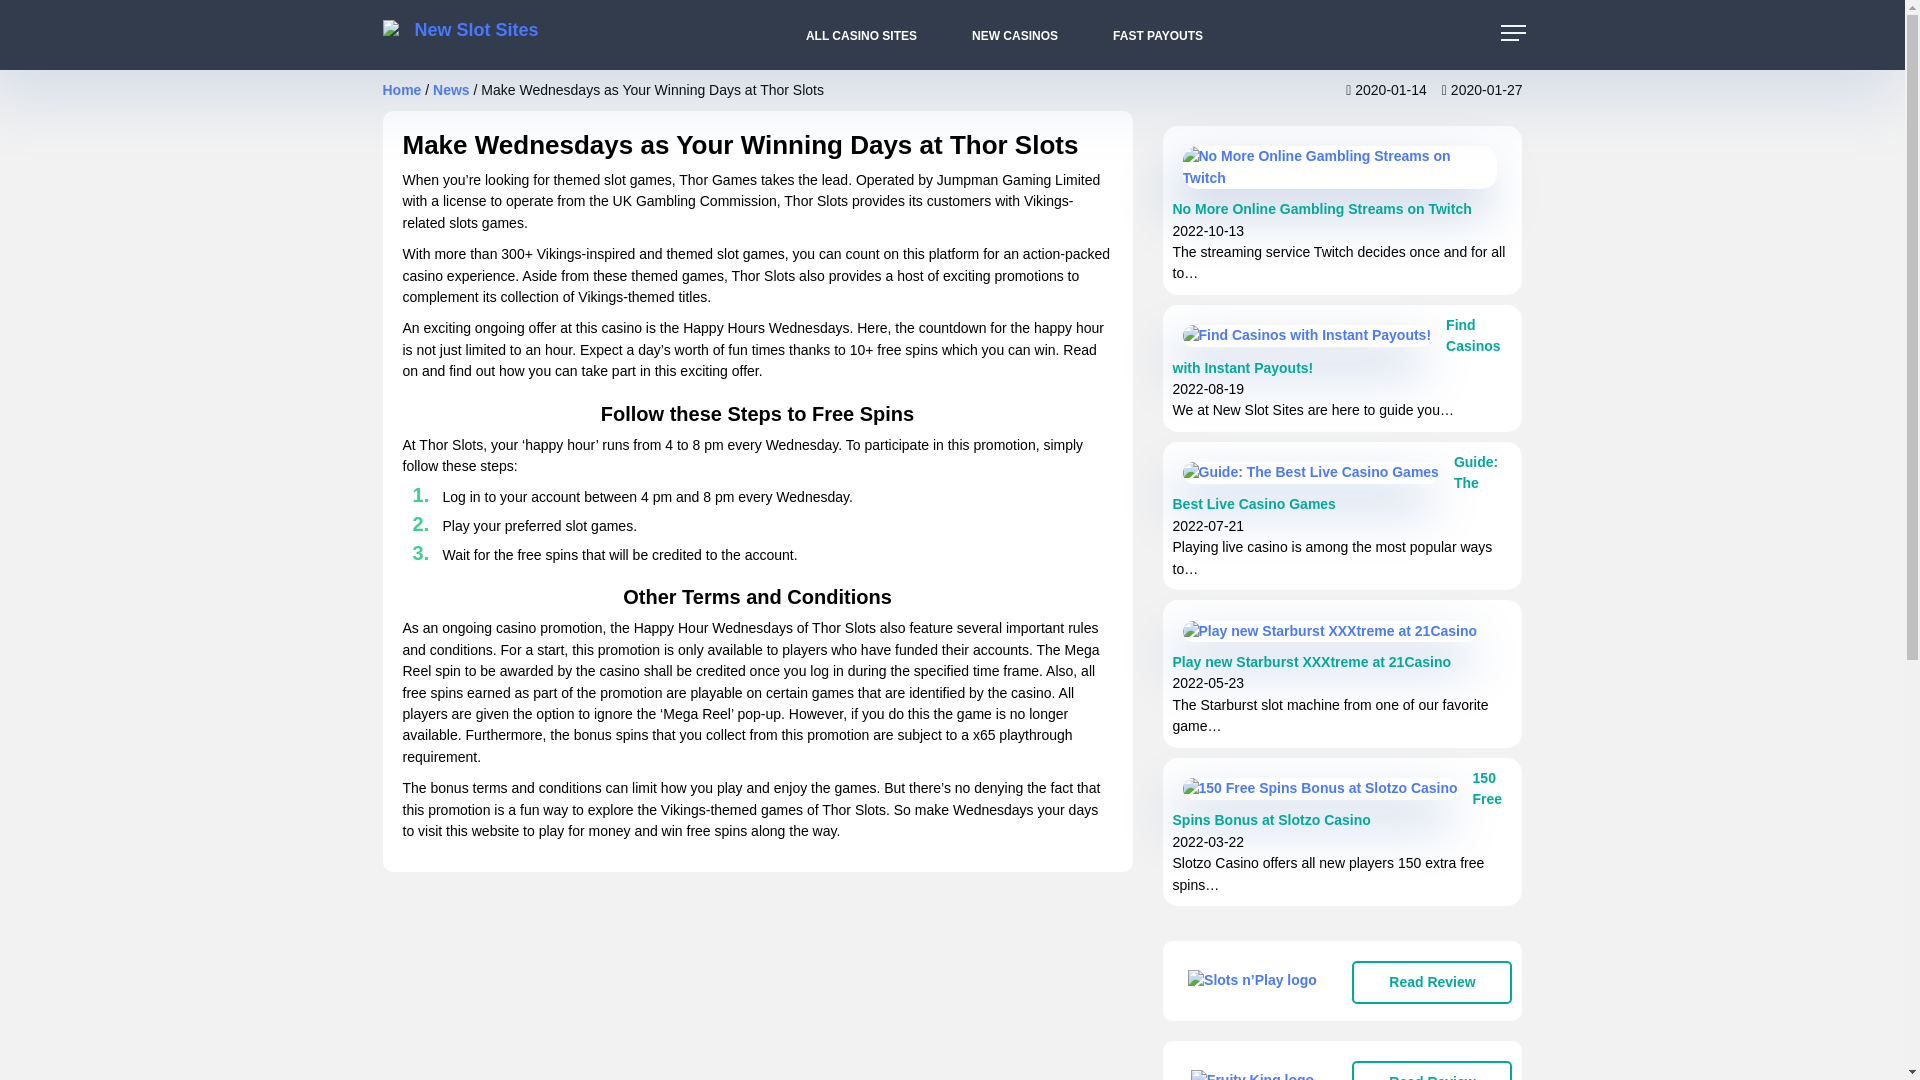 The width and height of the screenshot is (1920, 1080). I want to click on Fruity King, so click(1252, 1075).